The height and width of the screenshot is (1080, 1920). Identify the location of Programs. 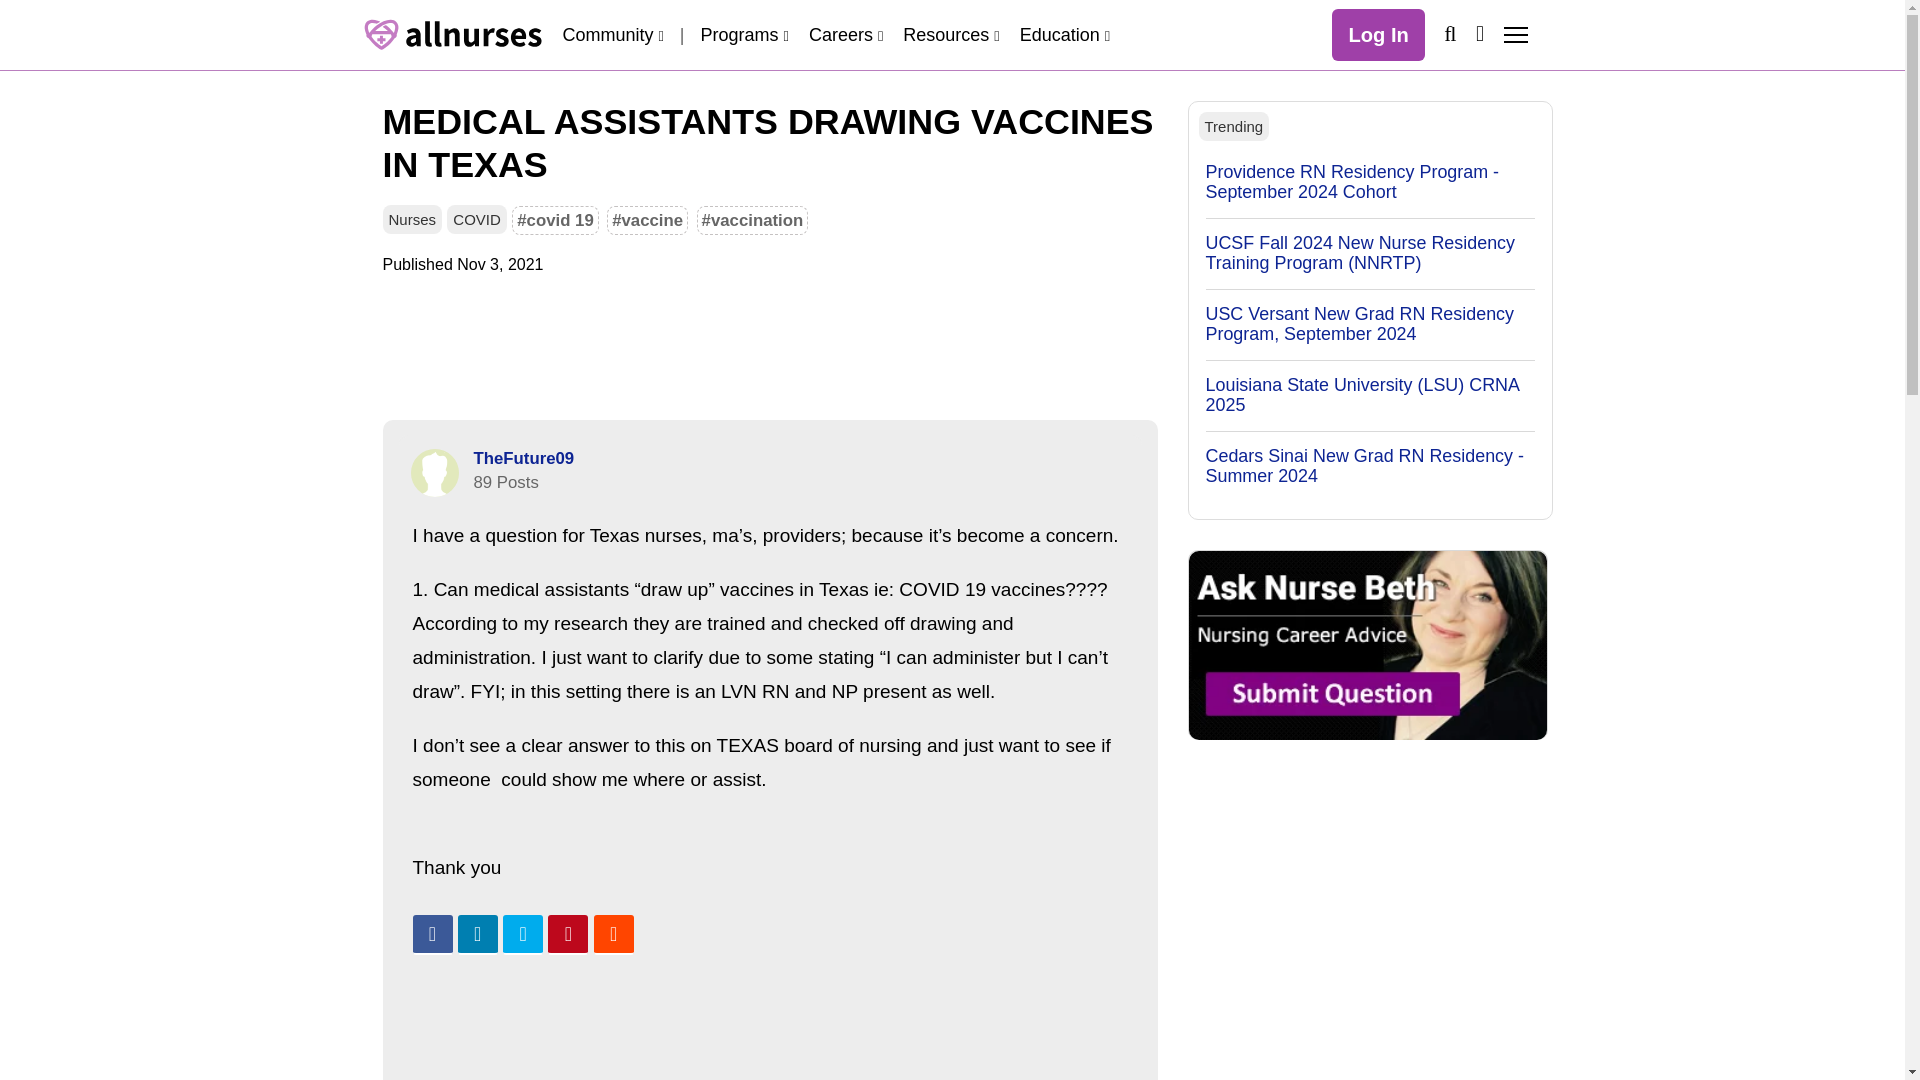
(744, 34).